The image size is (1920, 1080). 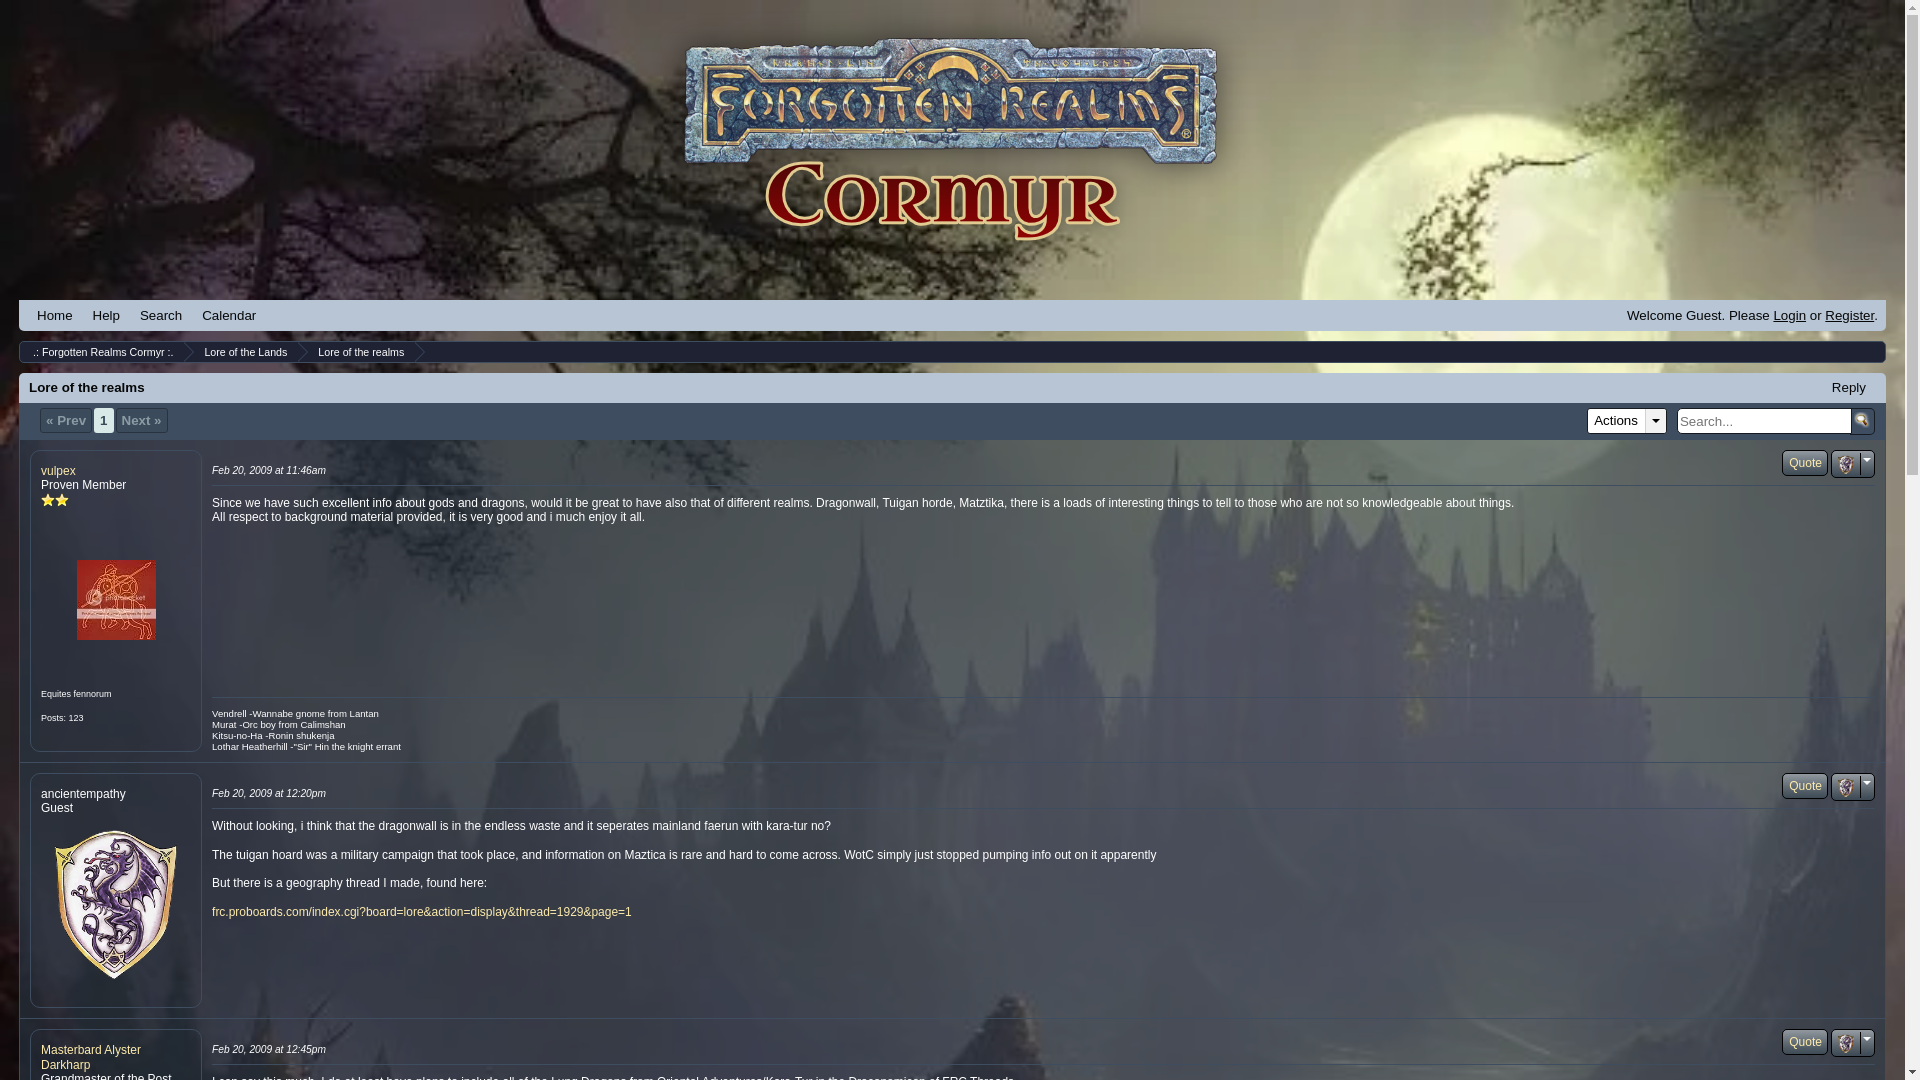 What do you see at coordinates (358, 352) in the screenshot?
I see `Lore of the realms` at bounding box center [358, 352].